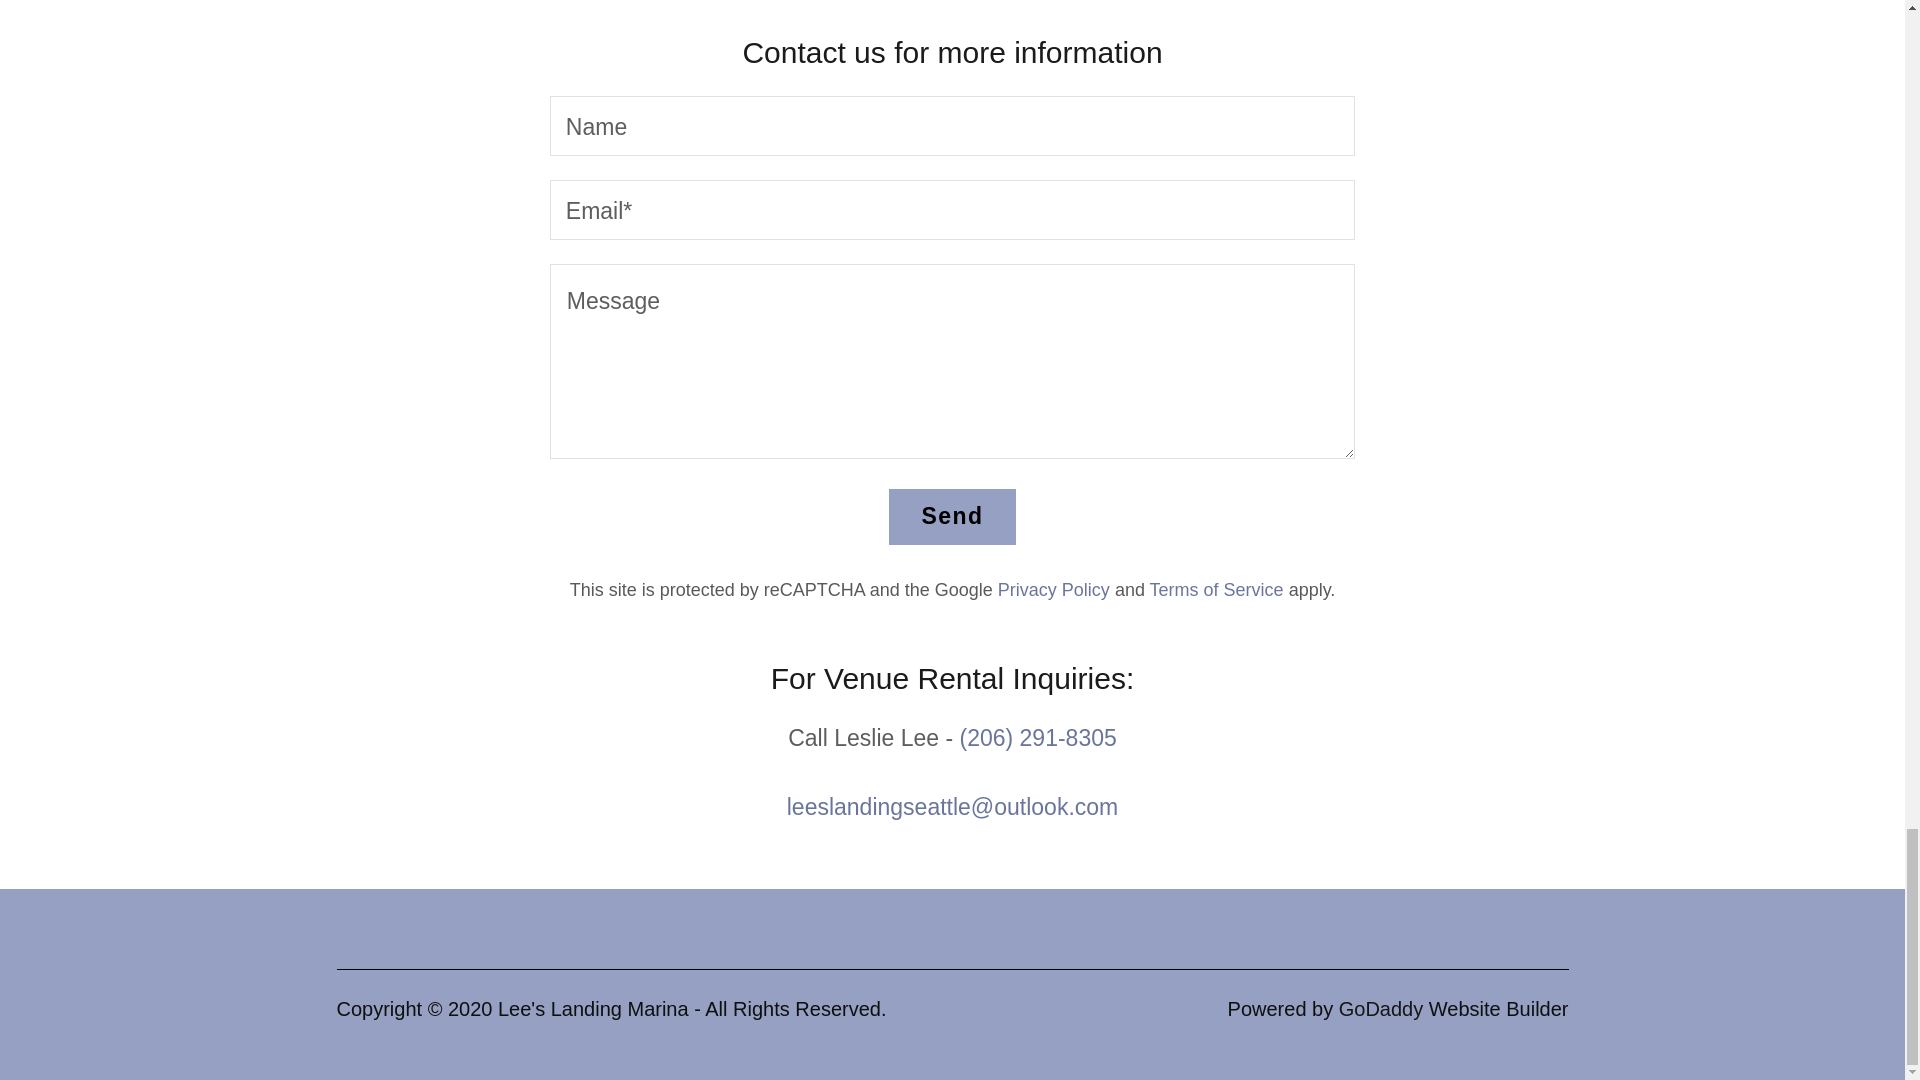 This screenshot has width=1920, height=1080. Describe the element at coordinates (1054, 590) in the screenshot. I see `Privacy Policy` at that location.